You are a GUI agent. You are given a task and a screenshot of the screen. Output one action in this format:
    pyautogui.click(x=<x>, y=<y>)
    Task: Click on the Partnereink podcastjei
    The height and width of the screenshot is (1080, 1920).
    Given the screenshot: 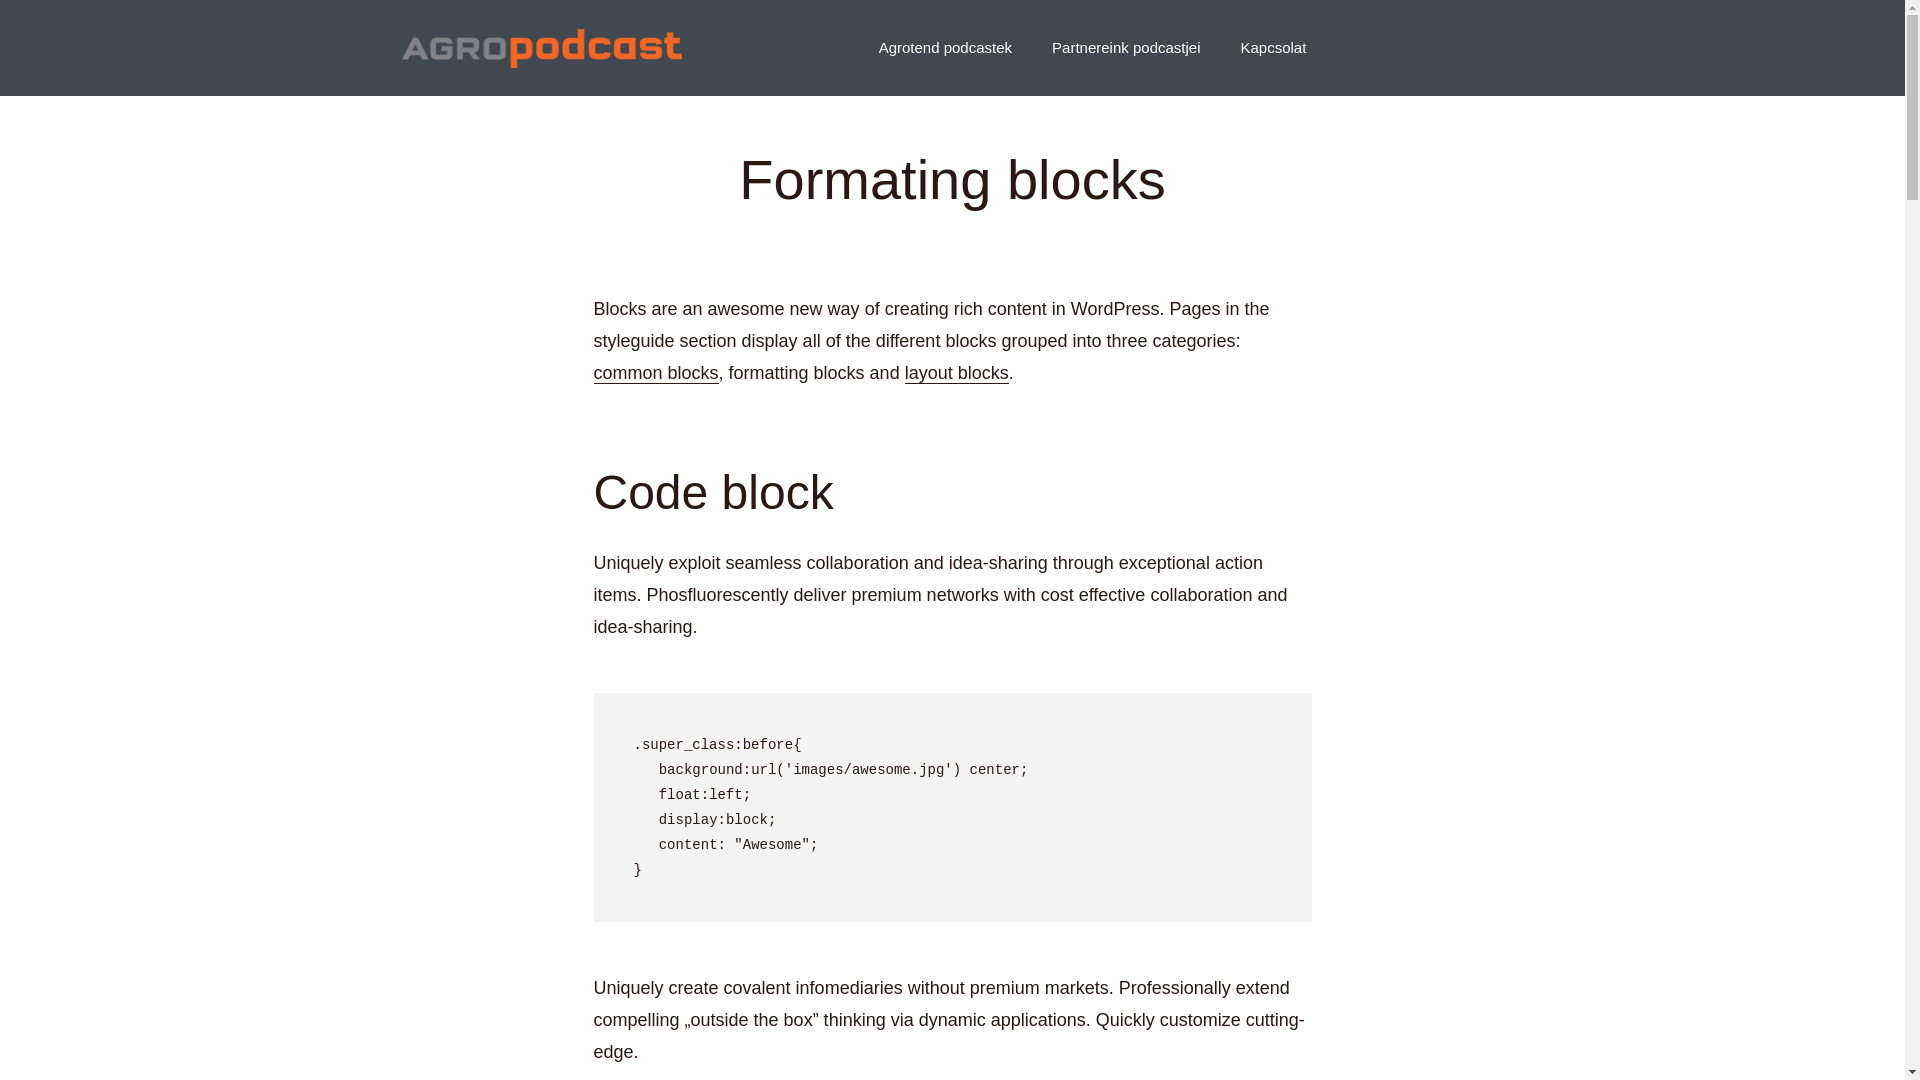 What is the action you would take?
    pyautogui.click(x=1126, y=48)
    